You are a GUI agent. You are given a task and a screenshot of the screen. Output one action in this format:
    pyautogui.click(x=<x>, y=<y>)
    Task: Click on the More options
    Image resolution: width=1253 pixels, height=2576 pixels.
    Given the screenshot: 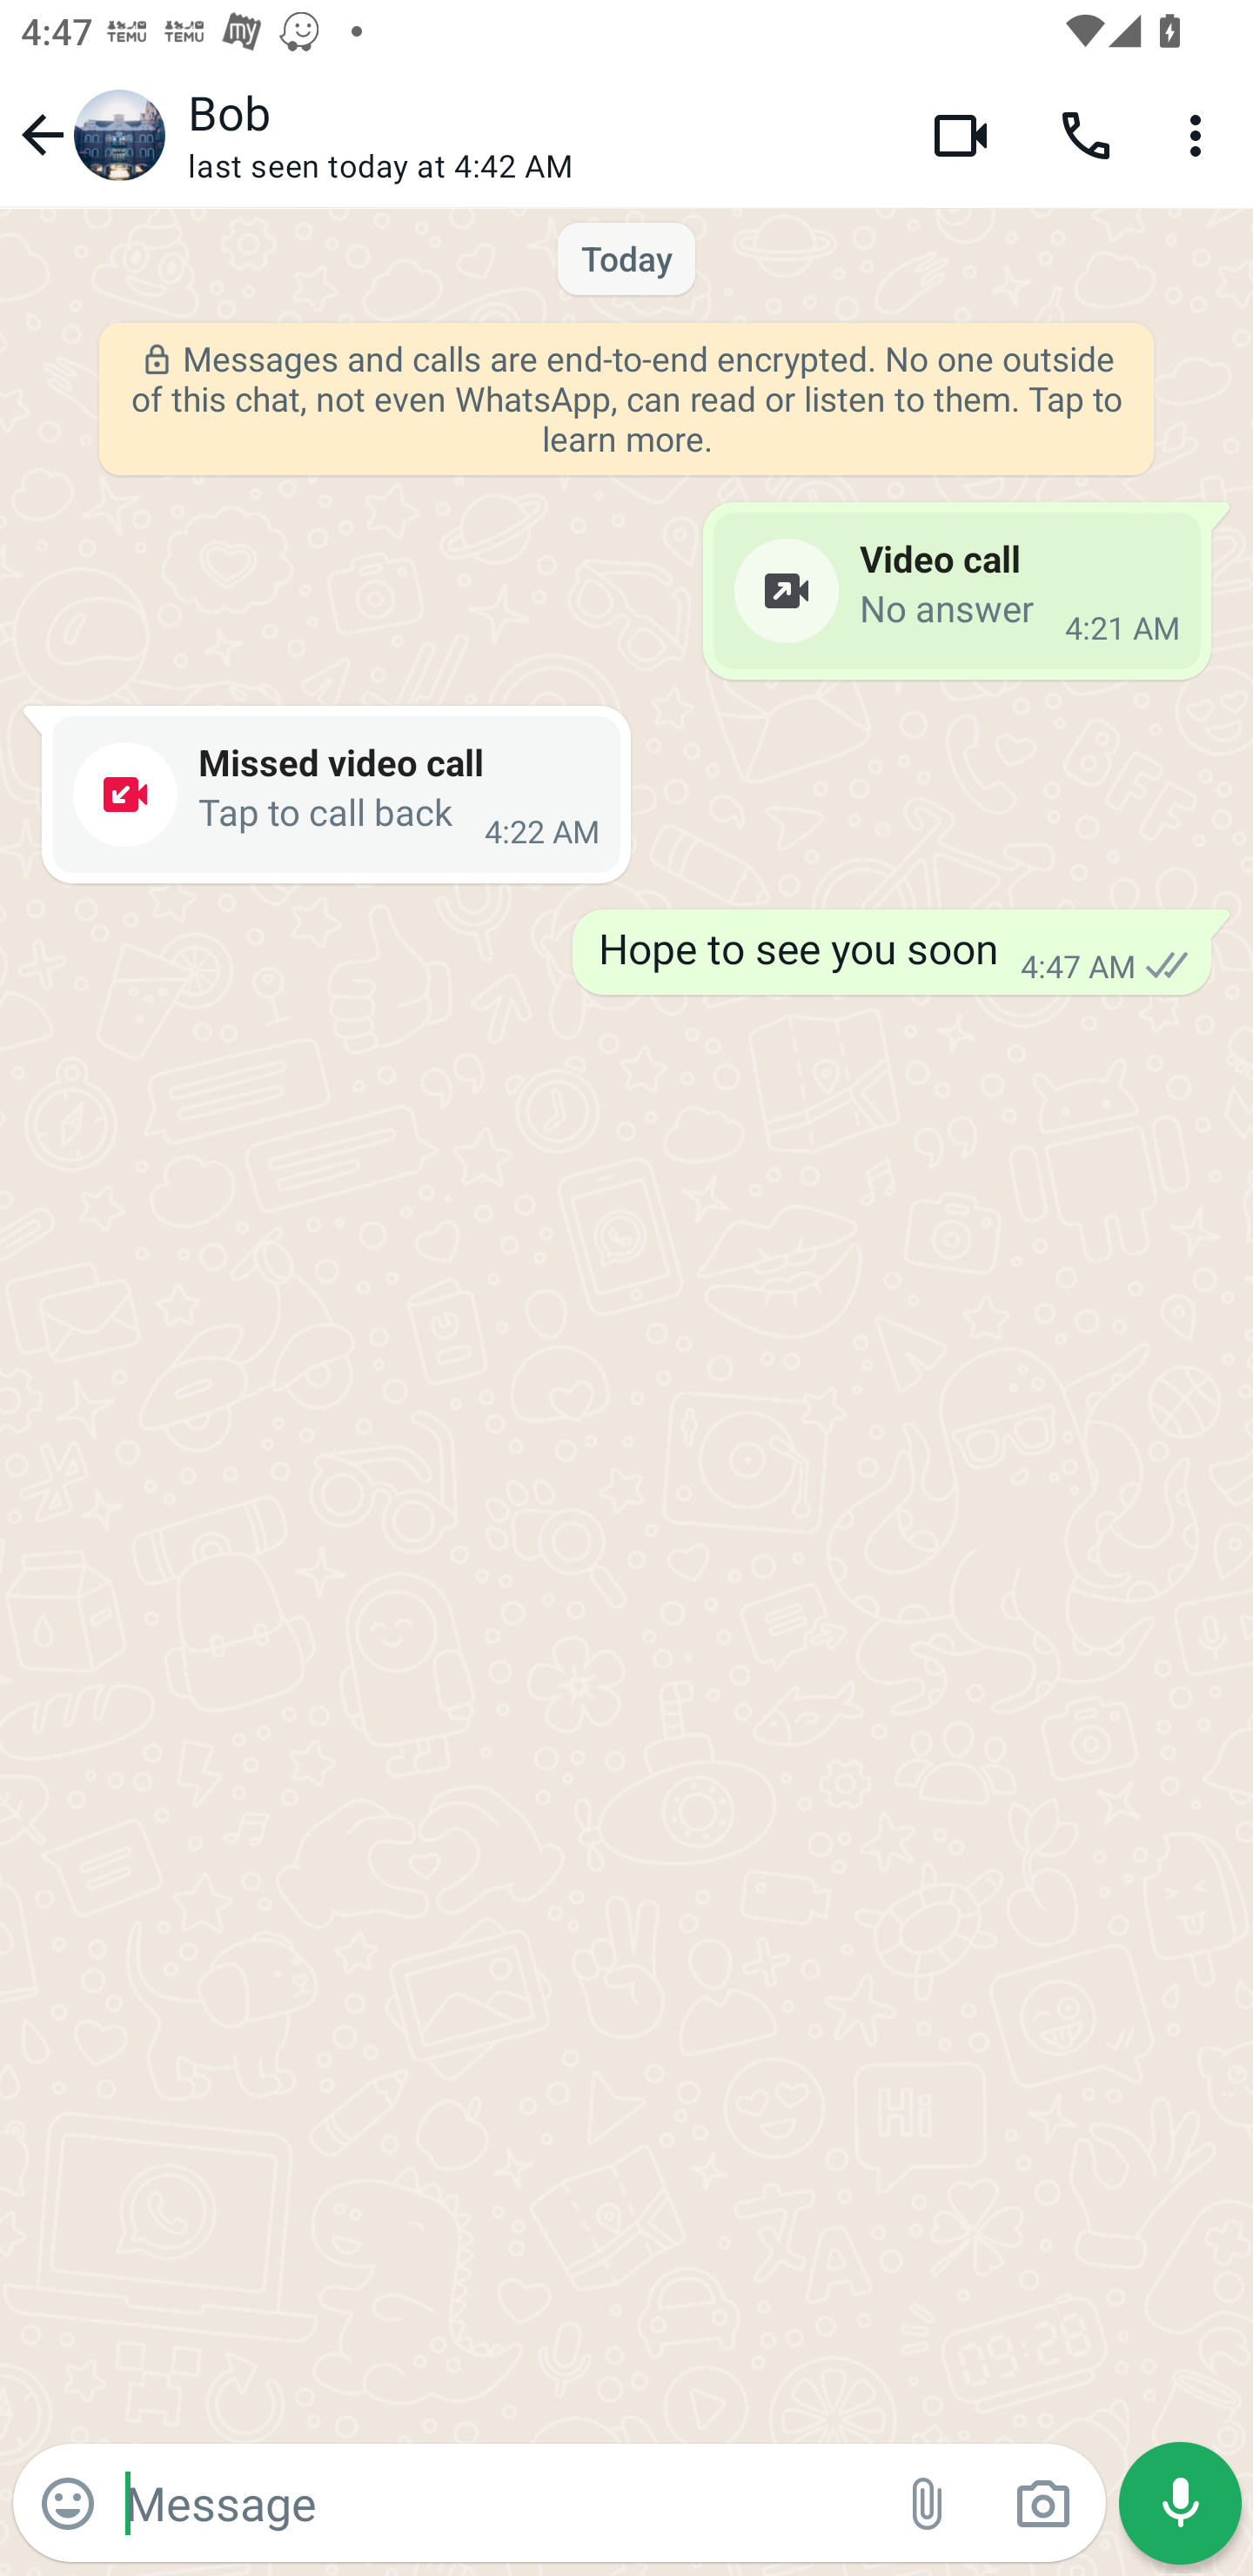 What is the action you would take?
    pyautogui.click(x=1201, y=134)
    